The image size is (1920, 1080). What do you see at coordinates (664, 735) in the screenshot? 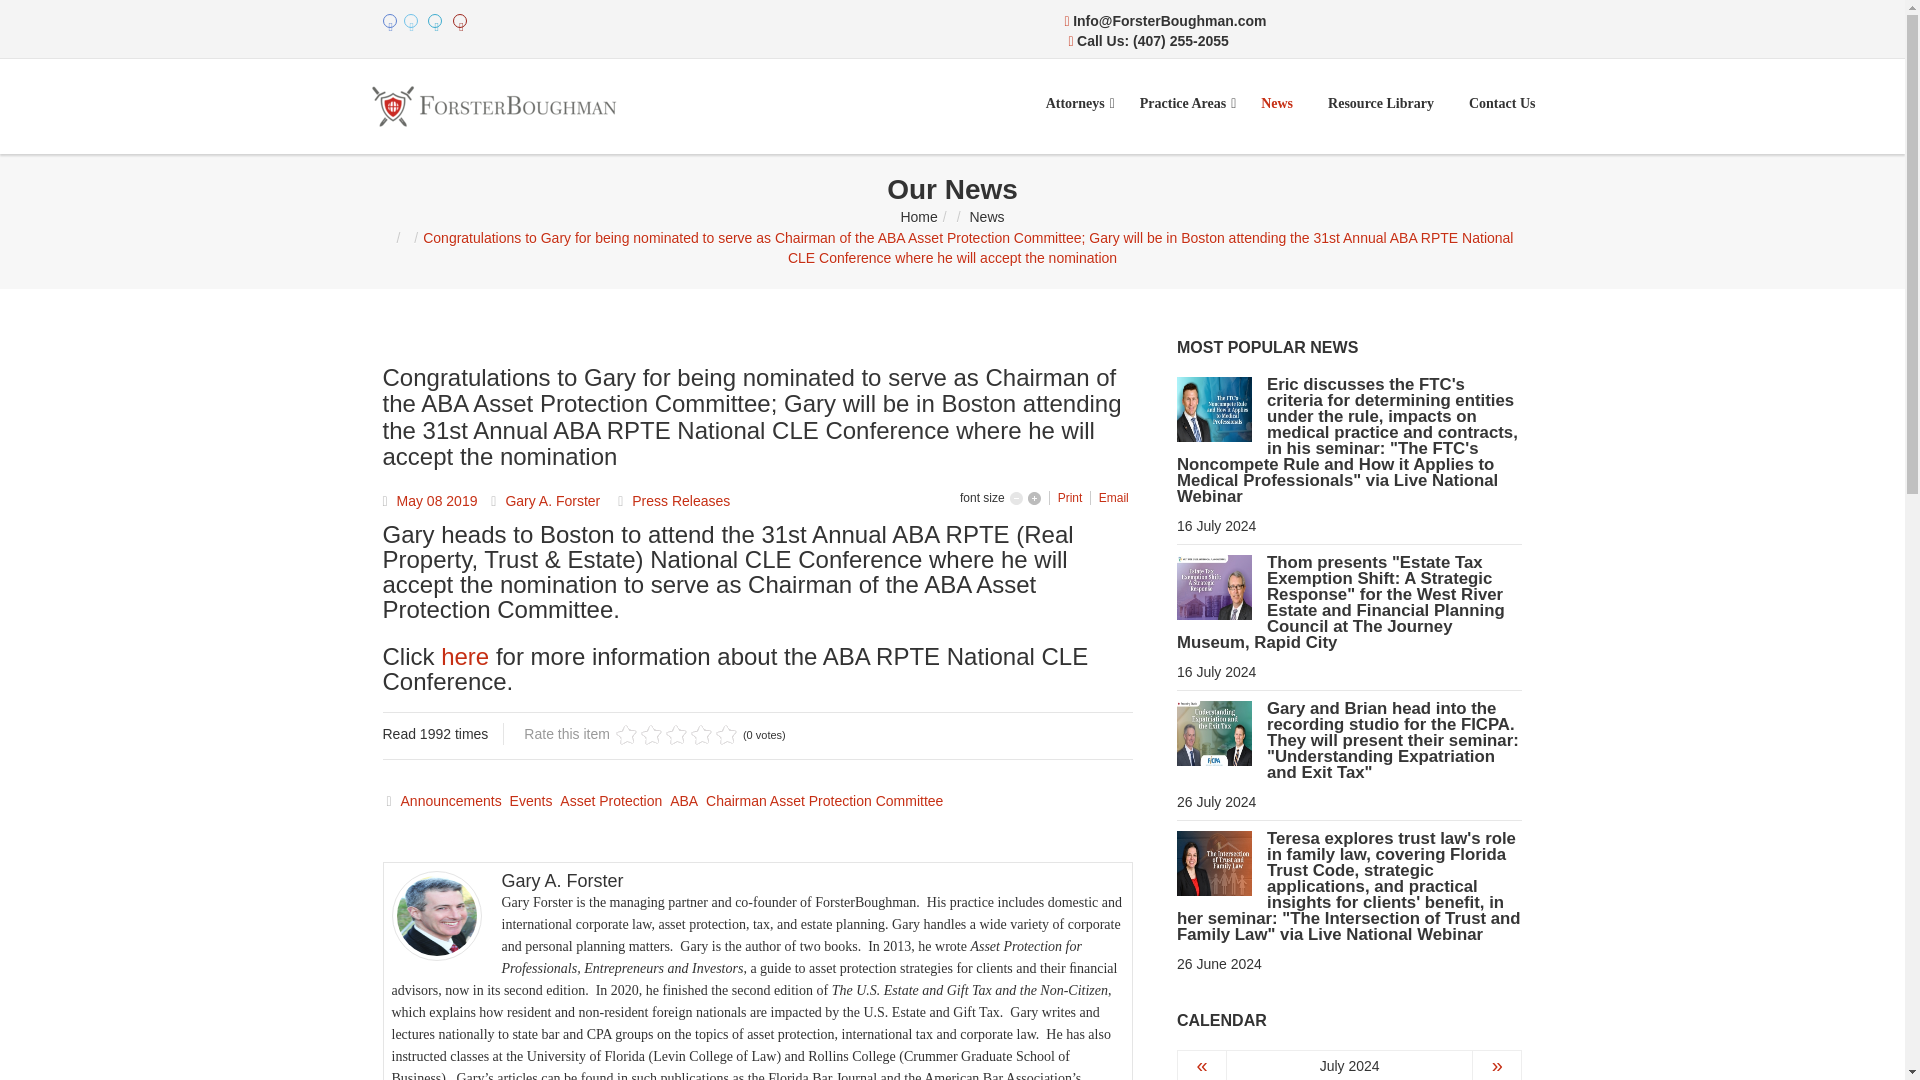
I see `4 stars out of 5` at bounding box center [664, 735].